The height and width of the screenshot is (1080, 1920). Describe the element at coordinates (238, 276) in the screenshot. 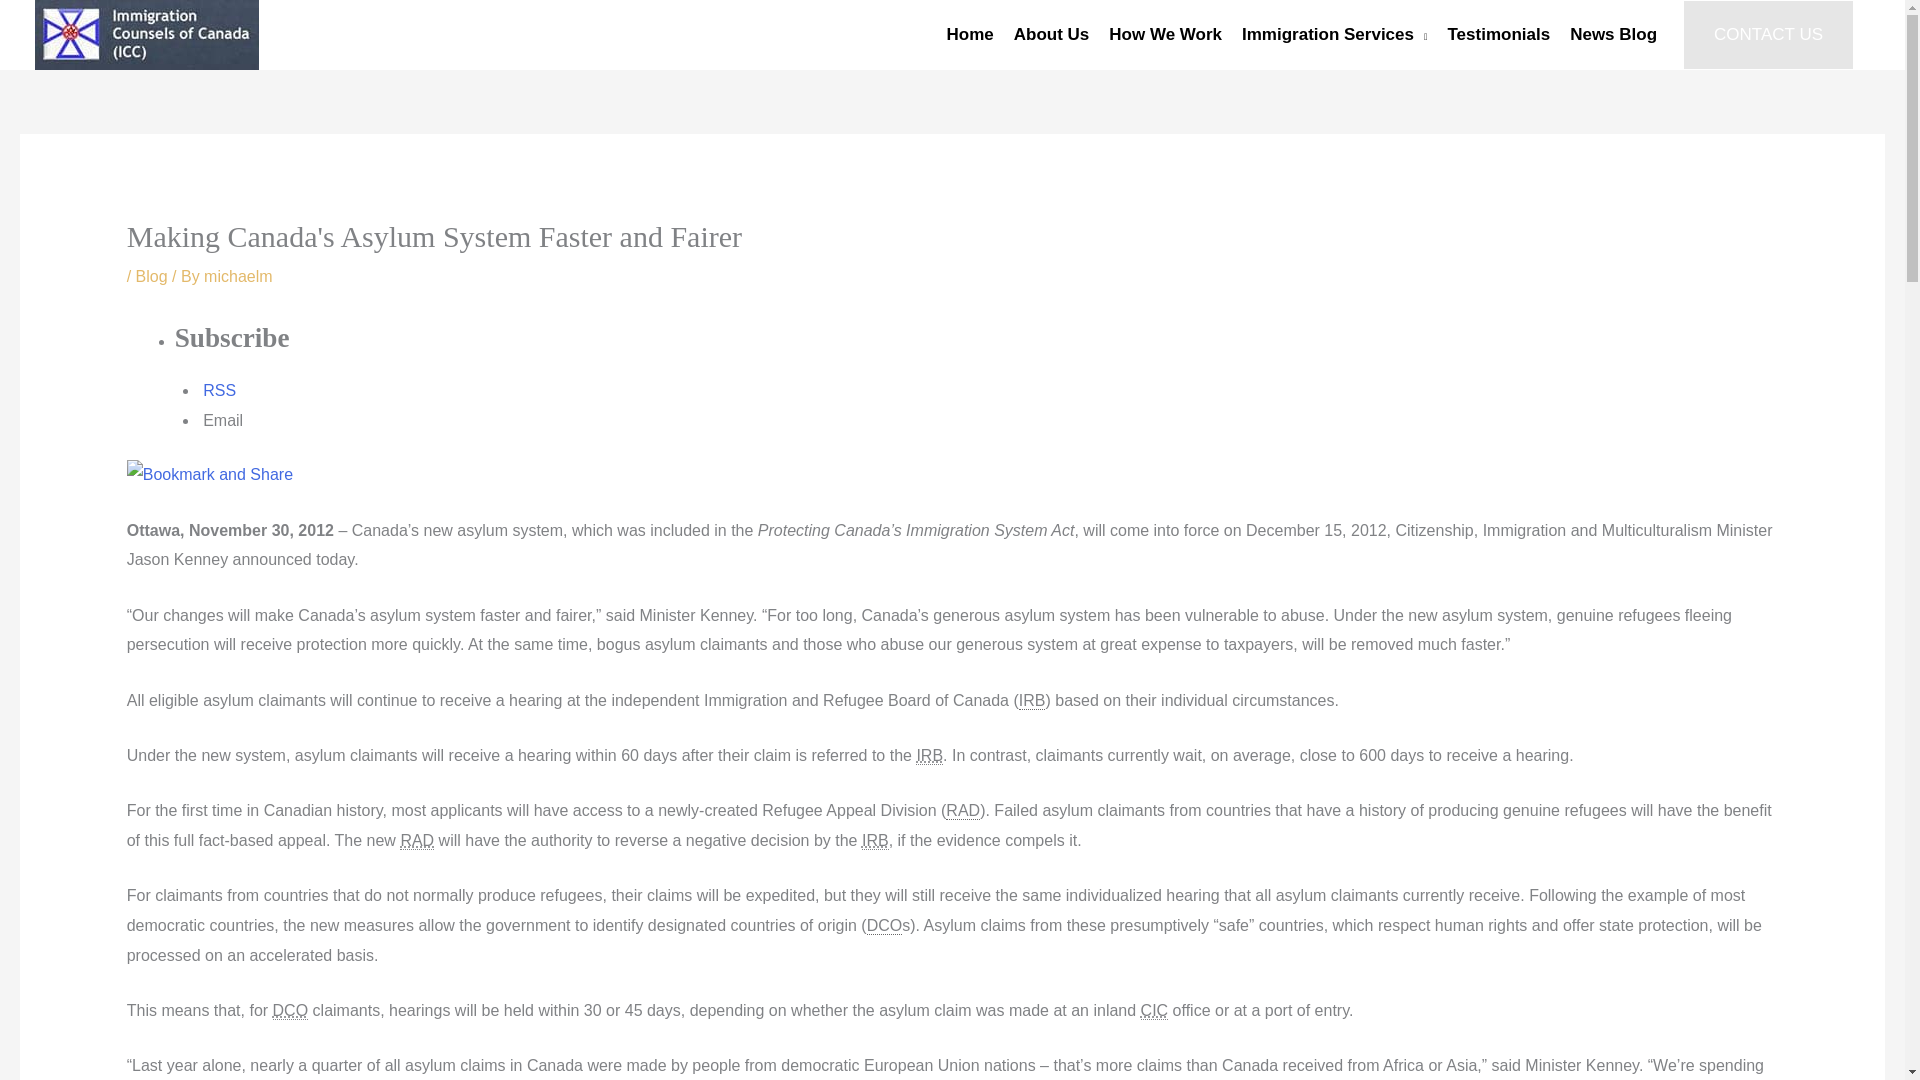

I see `View all posts by michaelm` at that location.